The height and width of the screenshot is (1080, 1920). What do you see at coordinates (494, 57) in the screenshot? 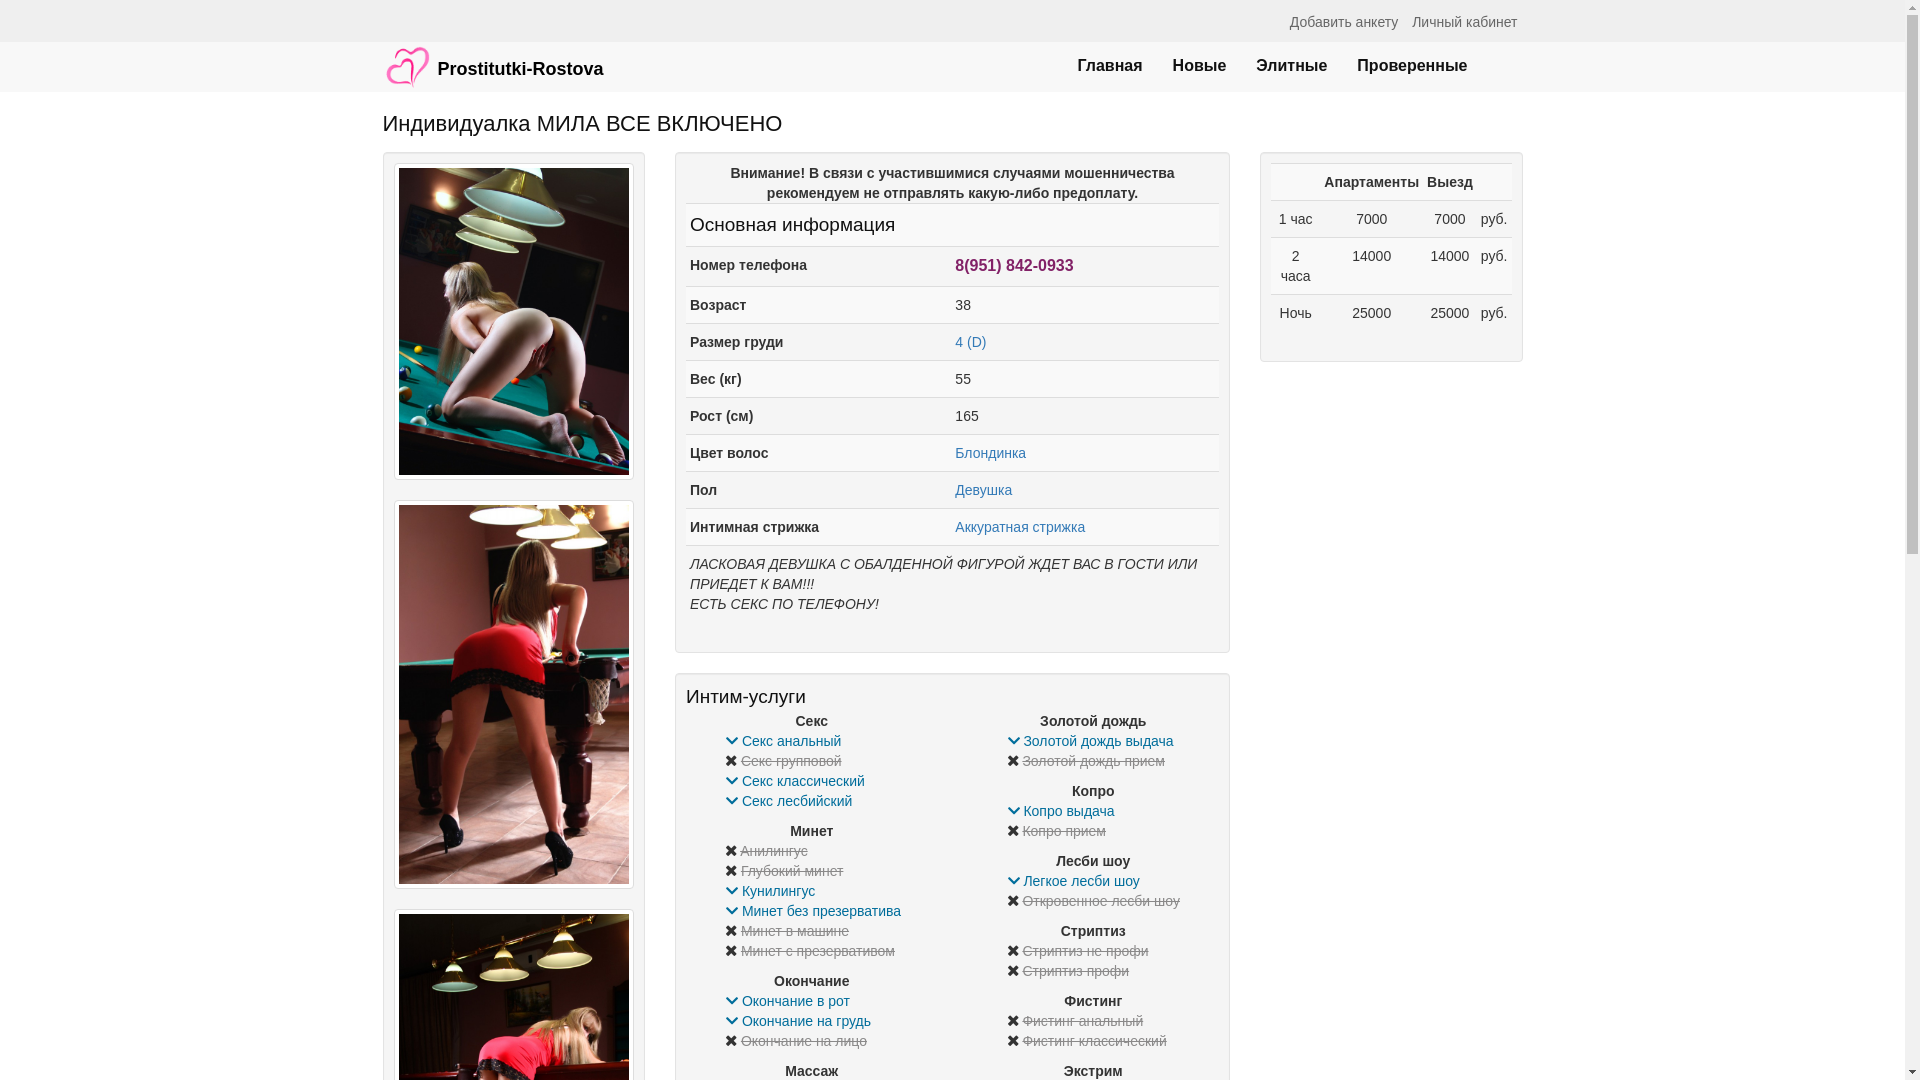
I see `Prostitutki-Rostova` at bounding box center [494, 57].